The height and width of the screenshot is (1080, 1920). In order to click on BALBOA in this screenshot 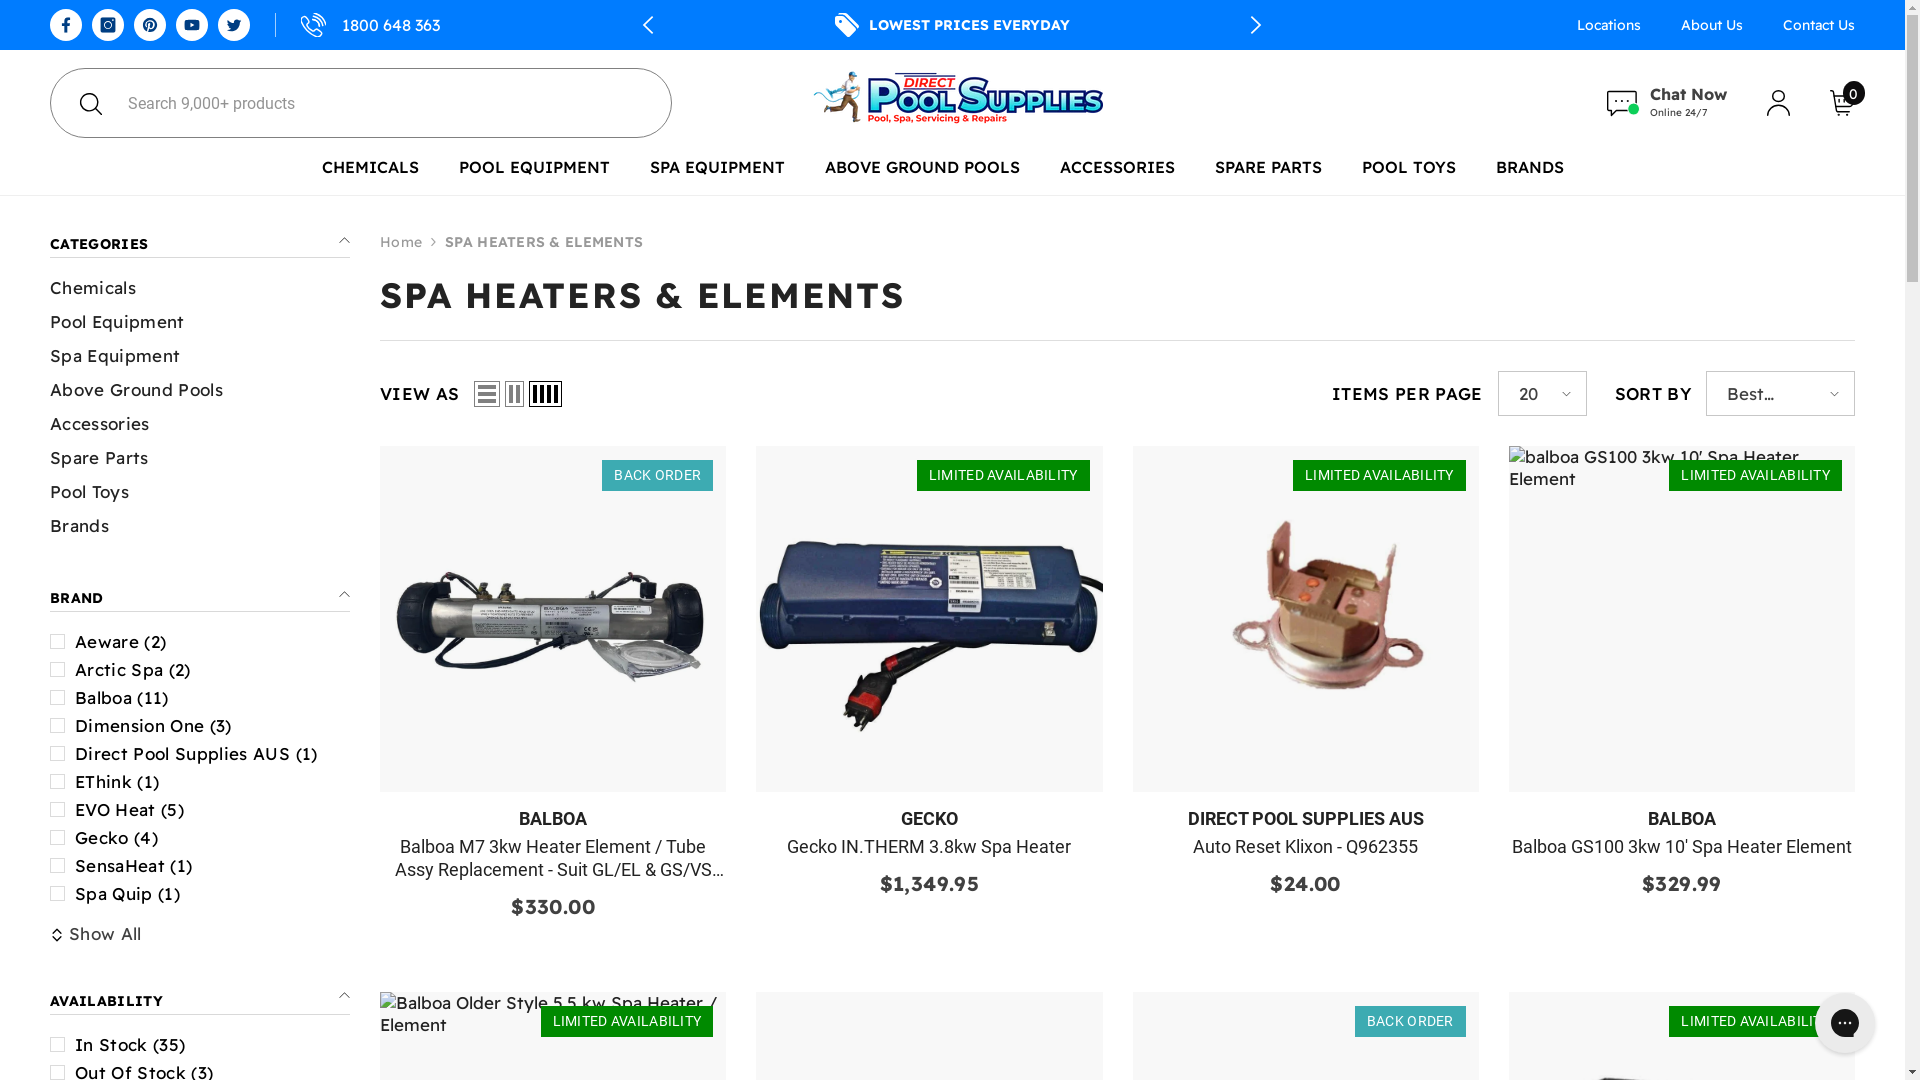, I will do `click(553, 818)`.